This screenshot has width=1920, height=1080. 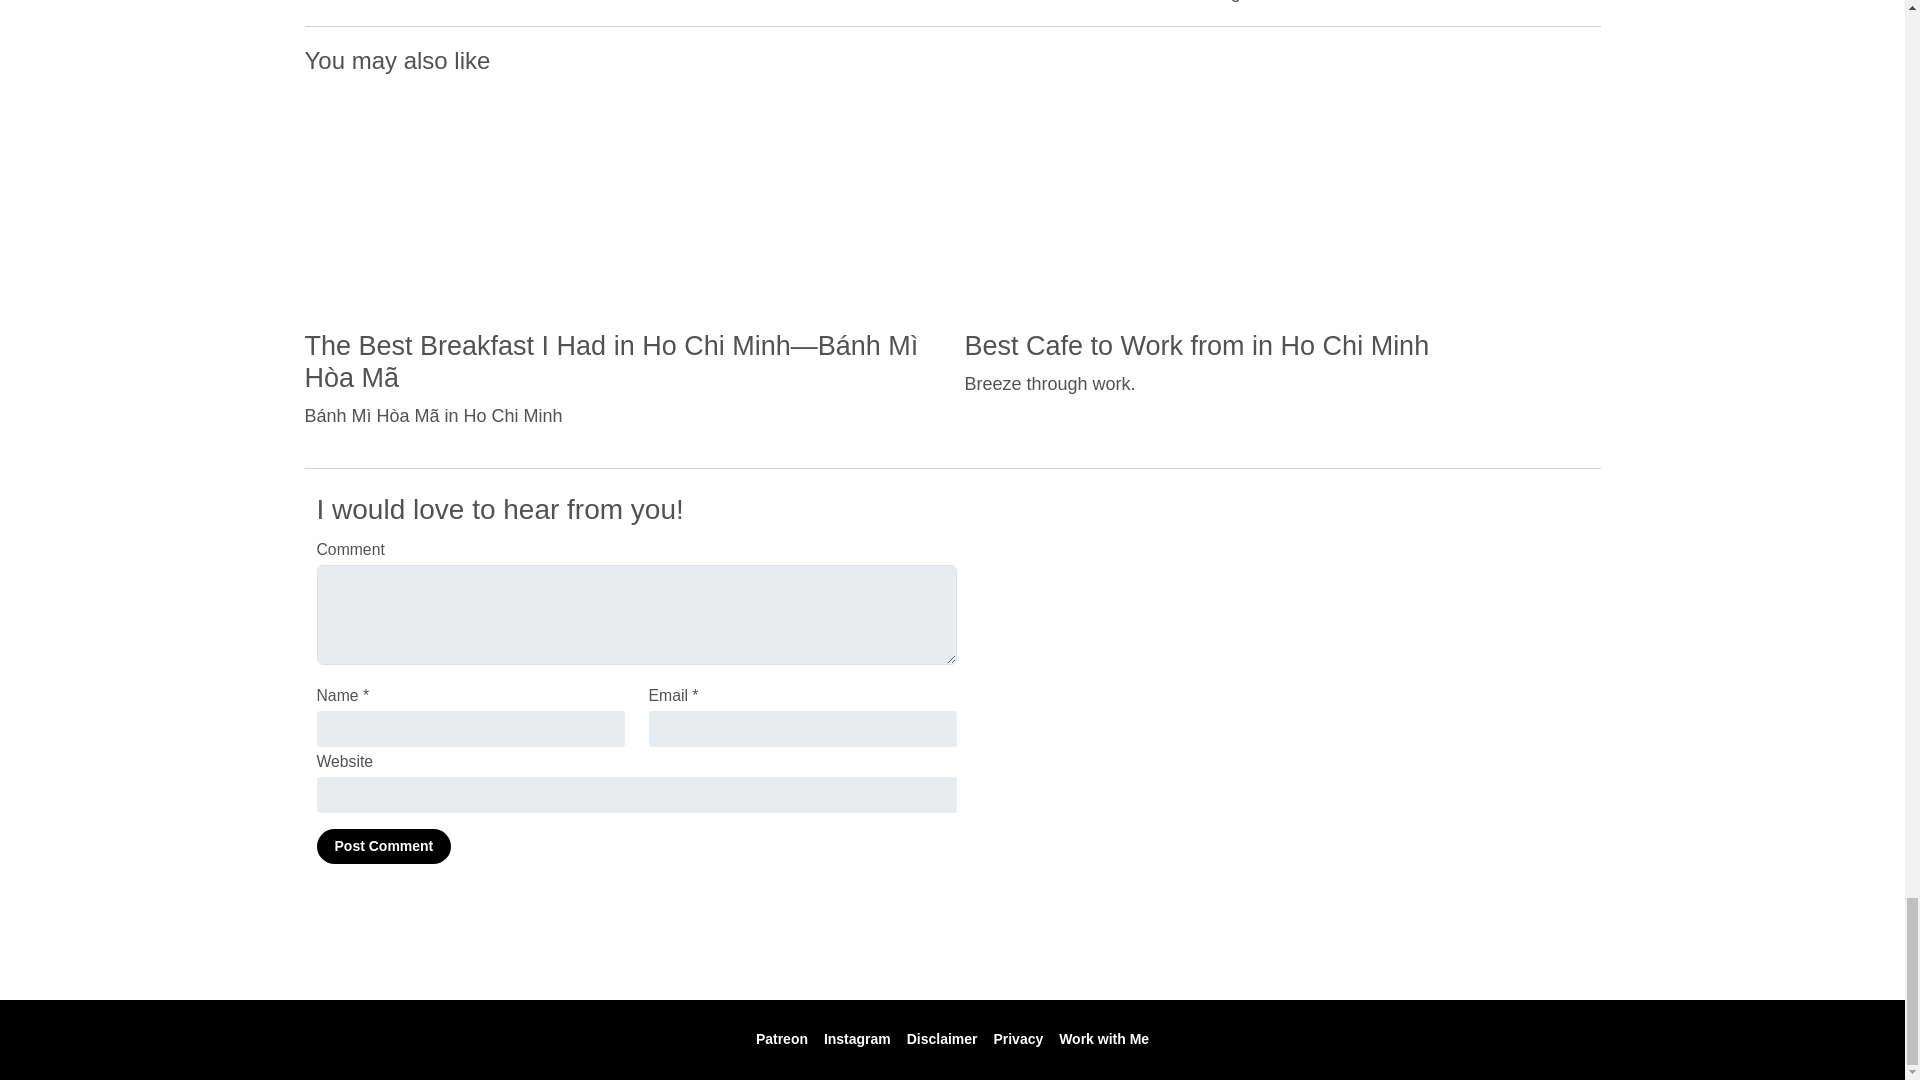 I want to click on Instagram, so click(x=856, y=1038).